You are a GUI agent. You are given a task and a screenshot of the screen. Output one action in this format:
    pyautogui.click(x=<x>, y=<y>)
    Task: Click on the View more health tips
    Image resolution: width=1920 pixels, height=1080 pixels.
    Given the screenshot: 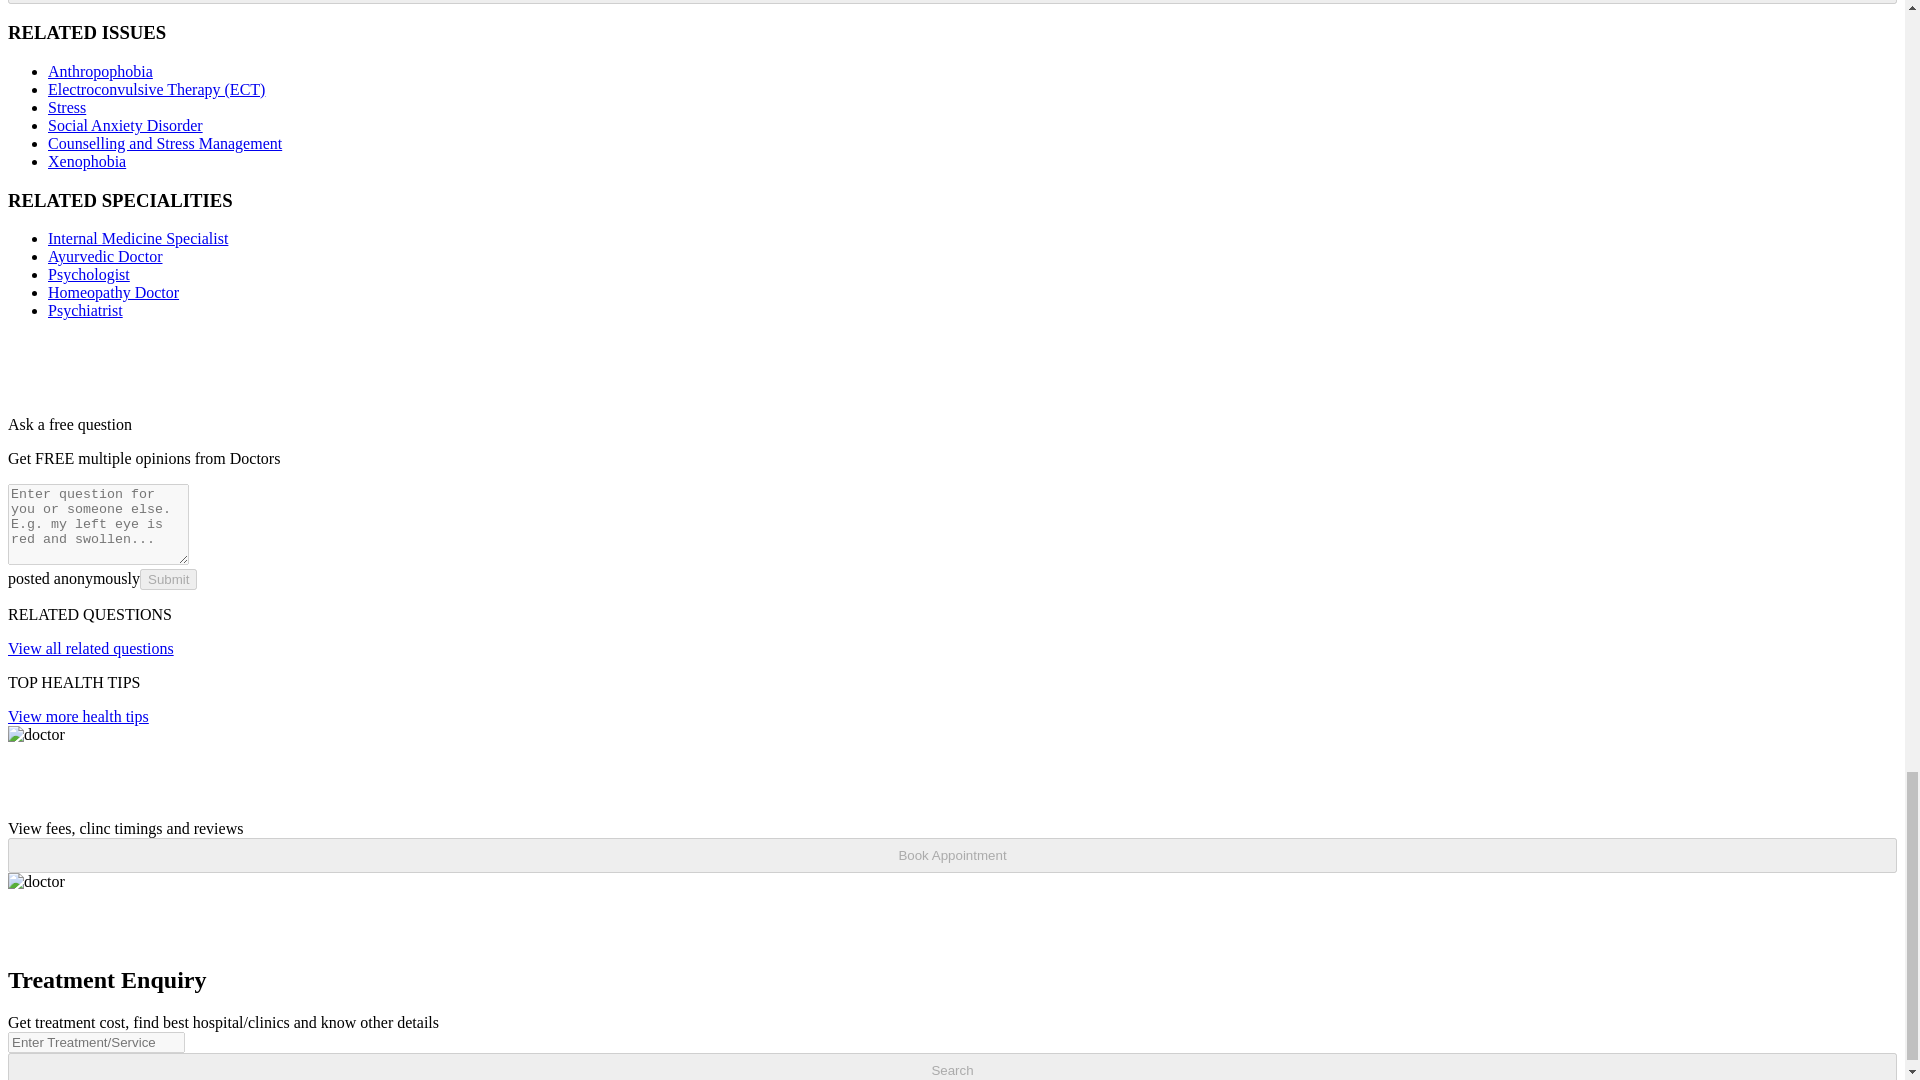 What is the action you would take?
    pyautogui.click(x=78, y=716)
    